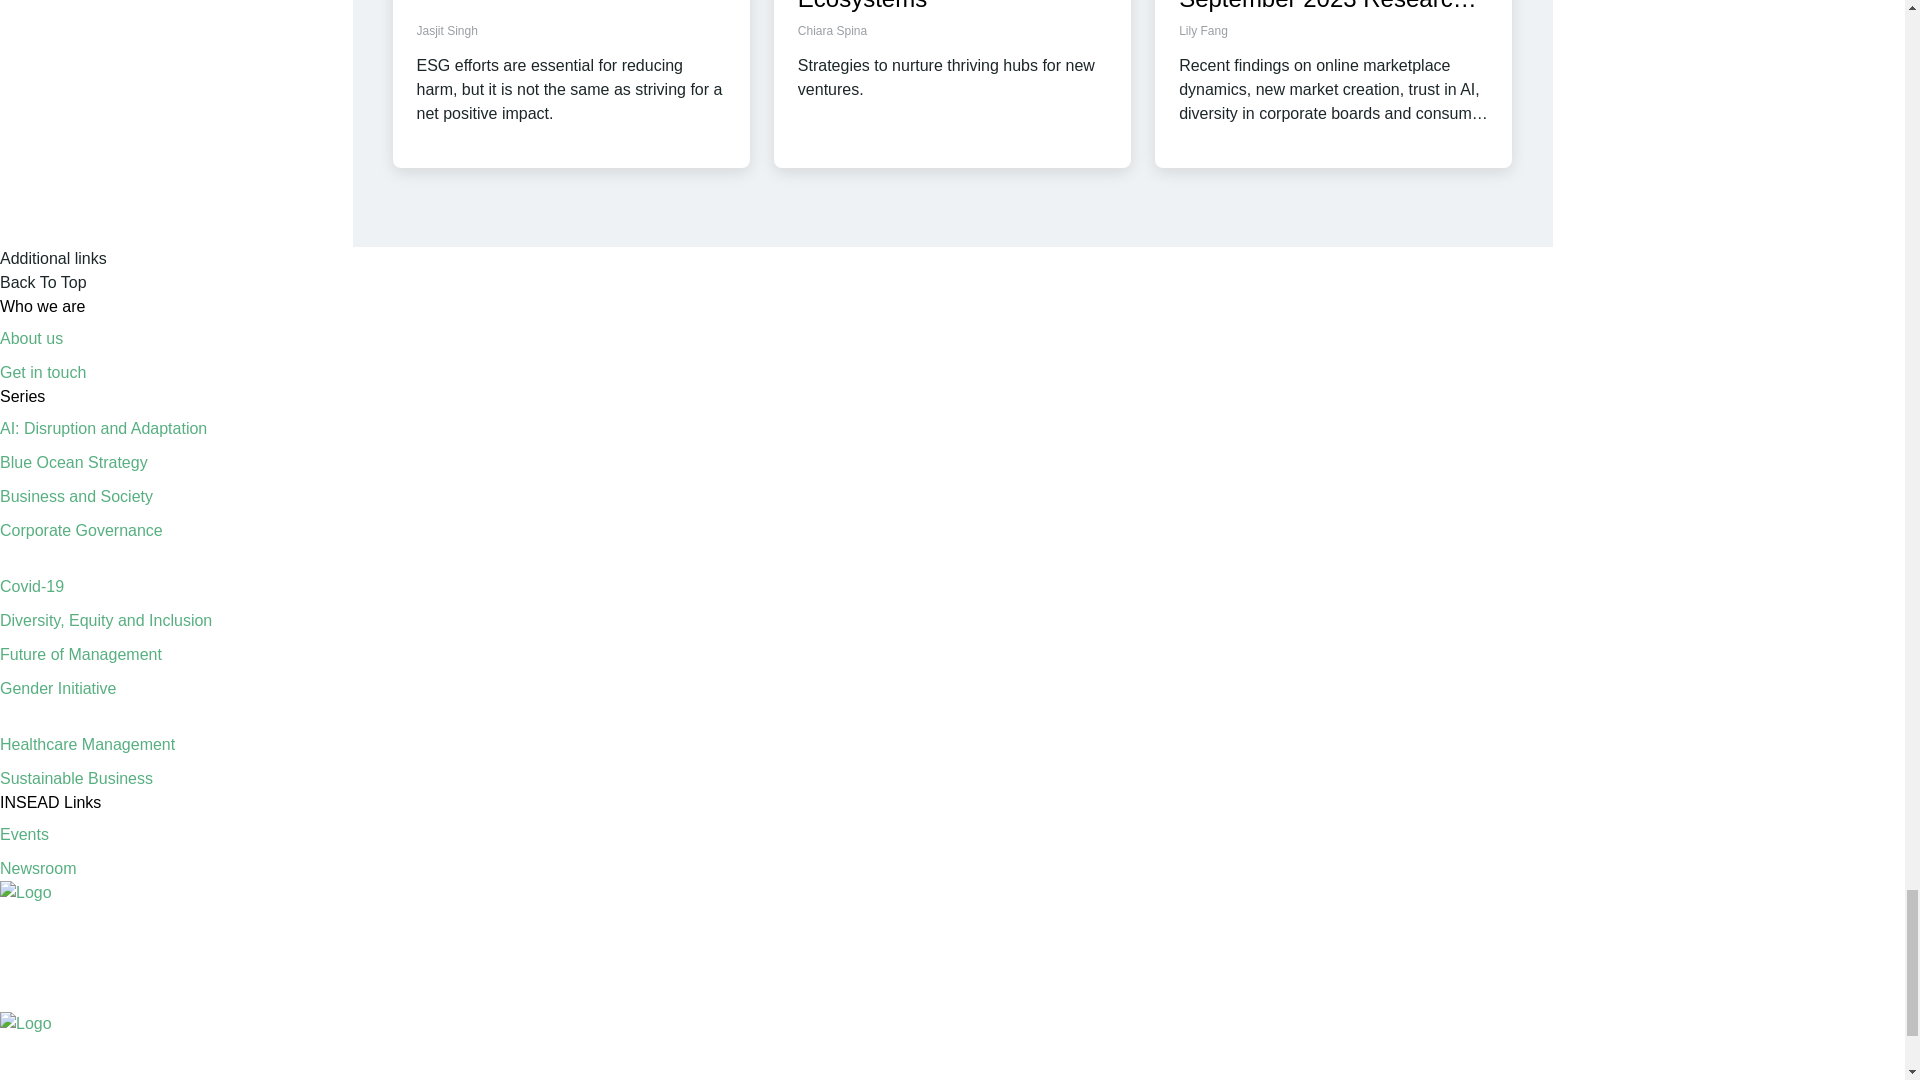 Image resolution: width=1920 pixels, height=1080 pixels. Describe the element at coordinates (1586, 989) in the screenshot. I see `LinkedIn` at that location.